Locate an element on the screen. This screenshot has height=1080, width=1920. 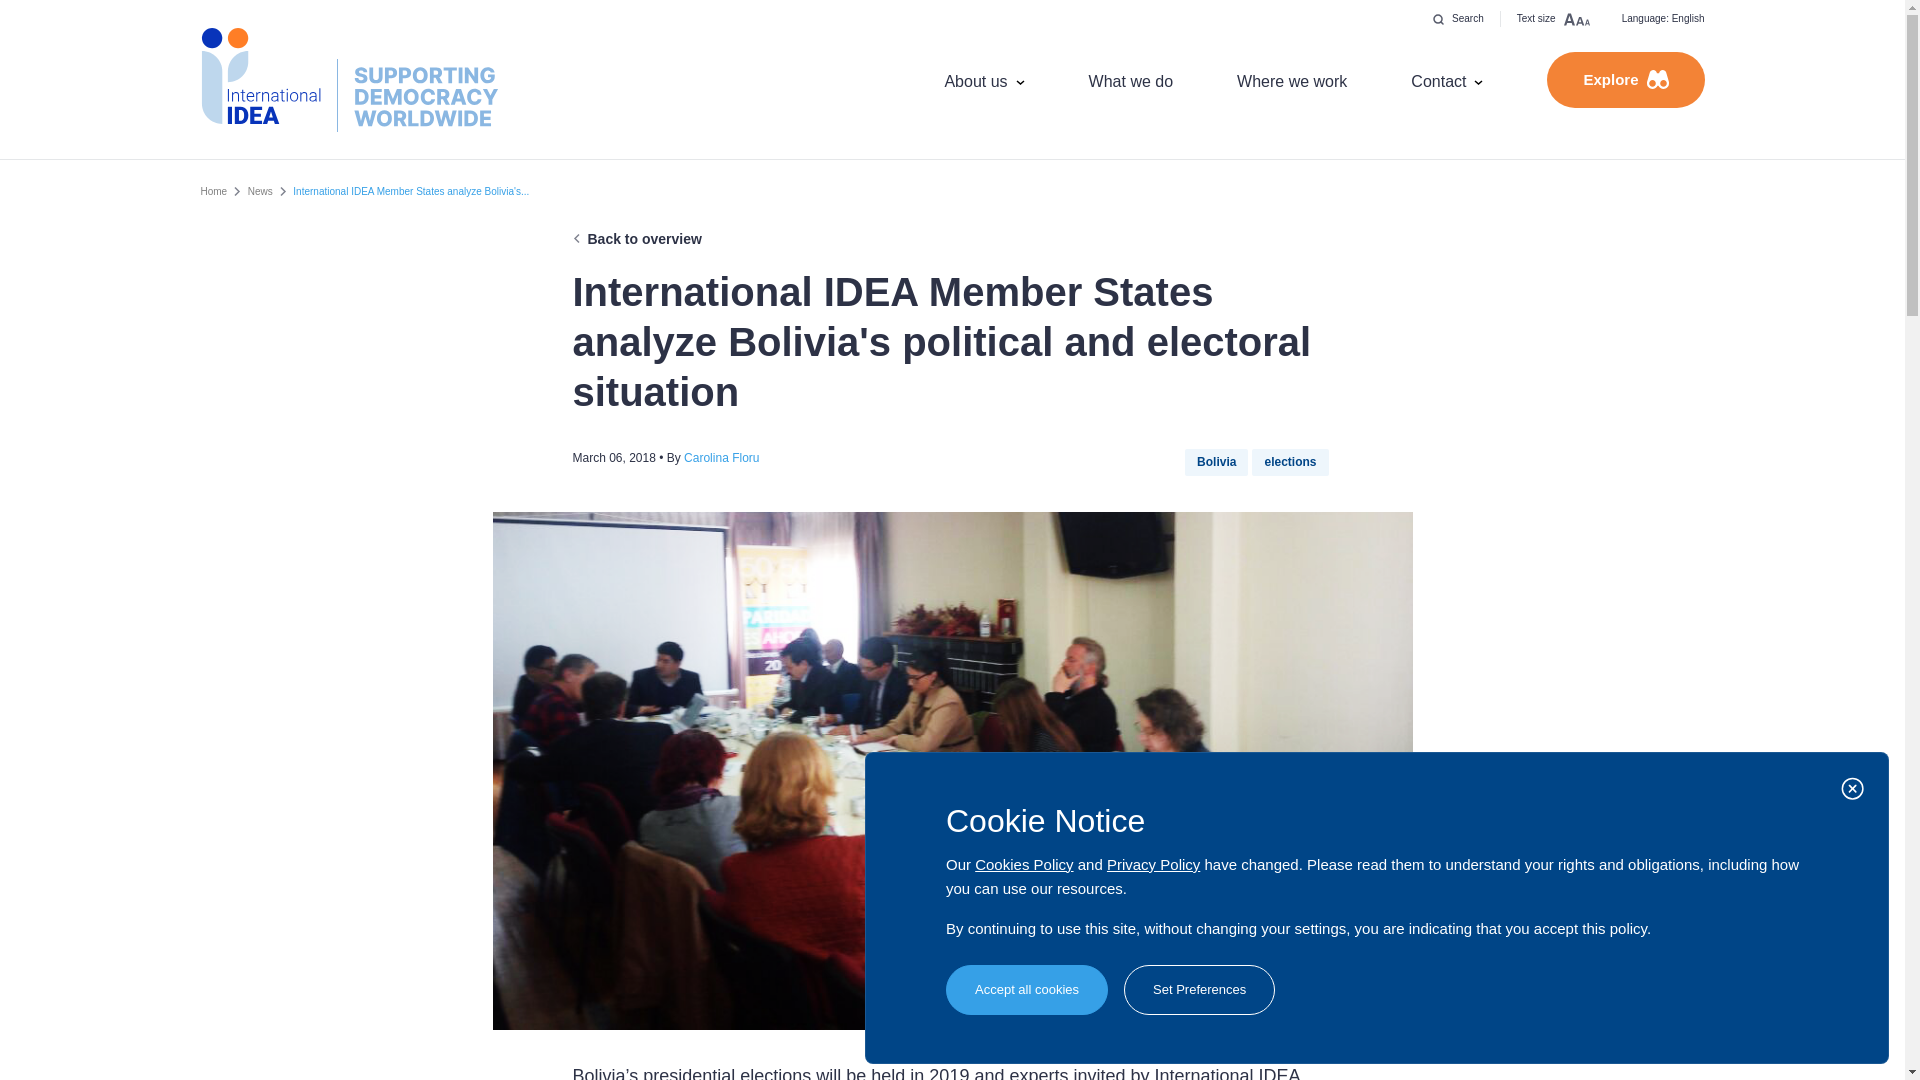
Language: English is located at coordinates (1662, 18).